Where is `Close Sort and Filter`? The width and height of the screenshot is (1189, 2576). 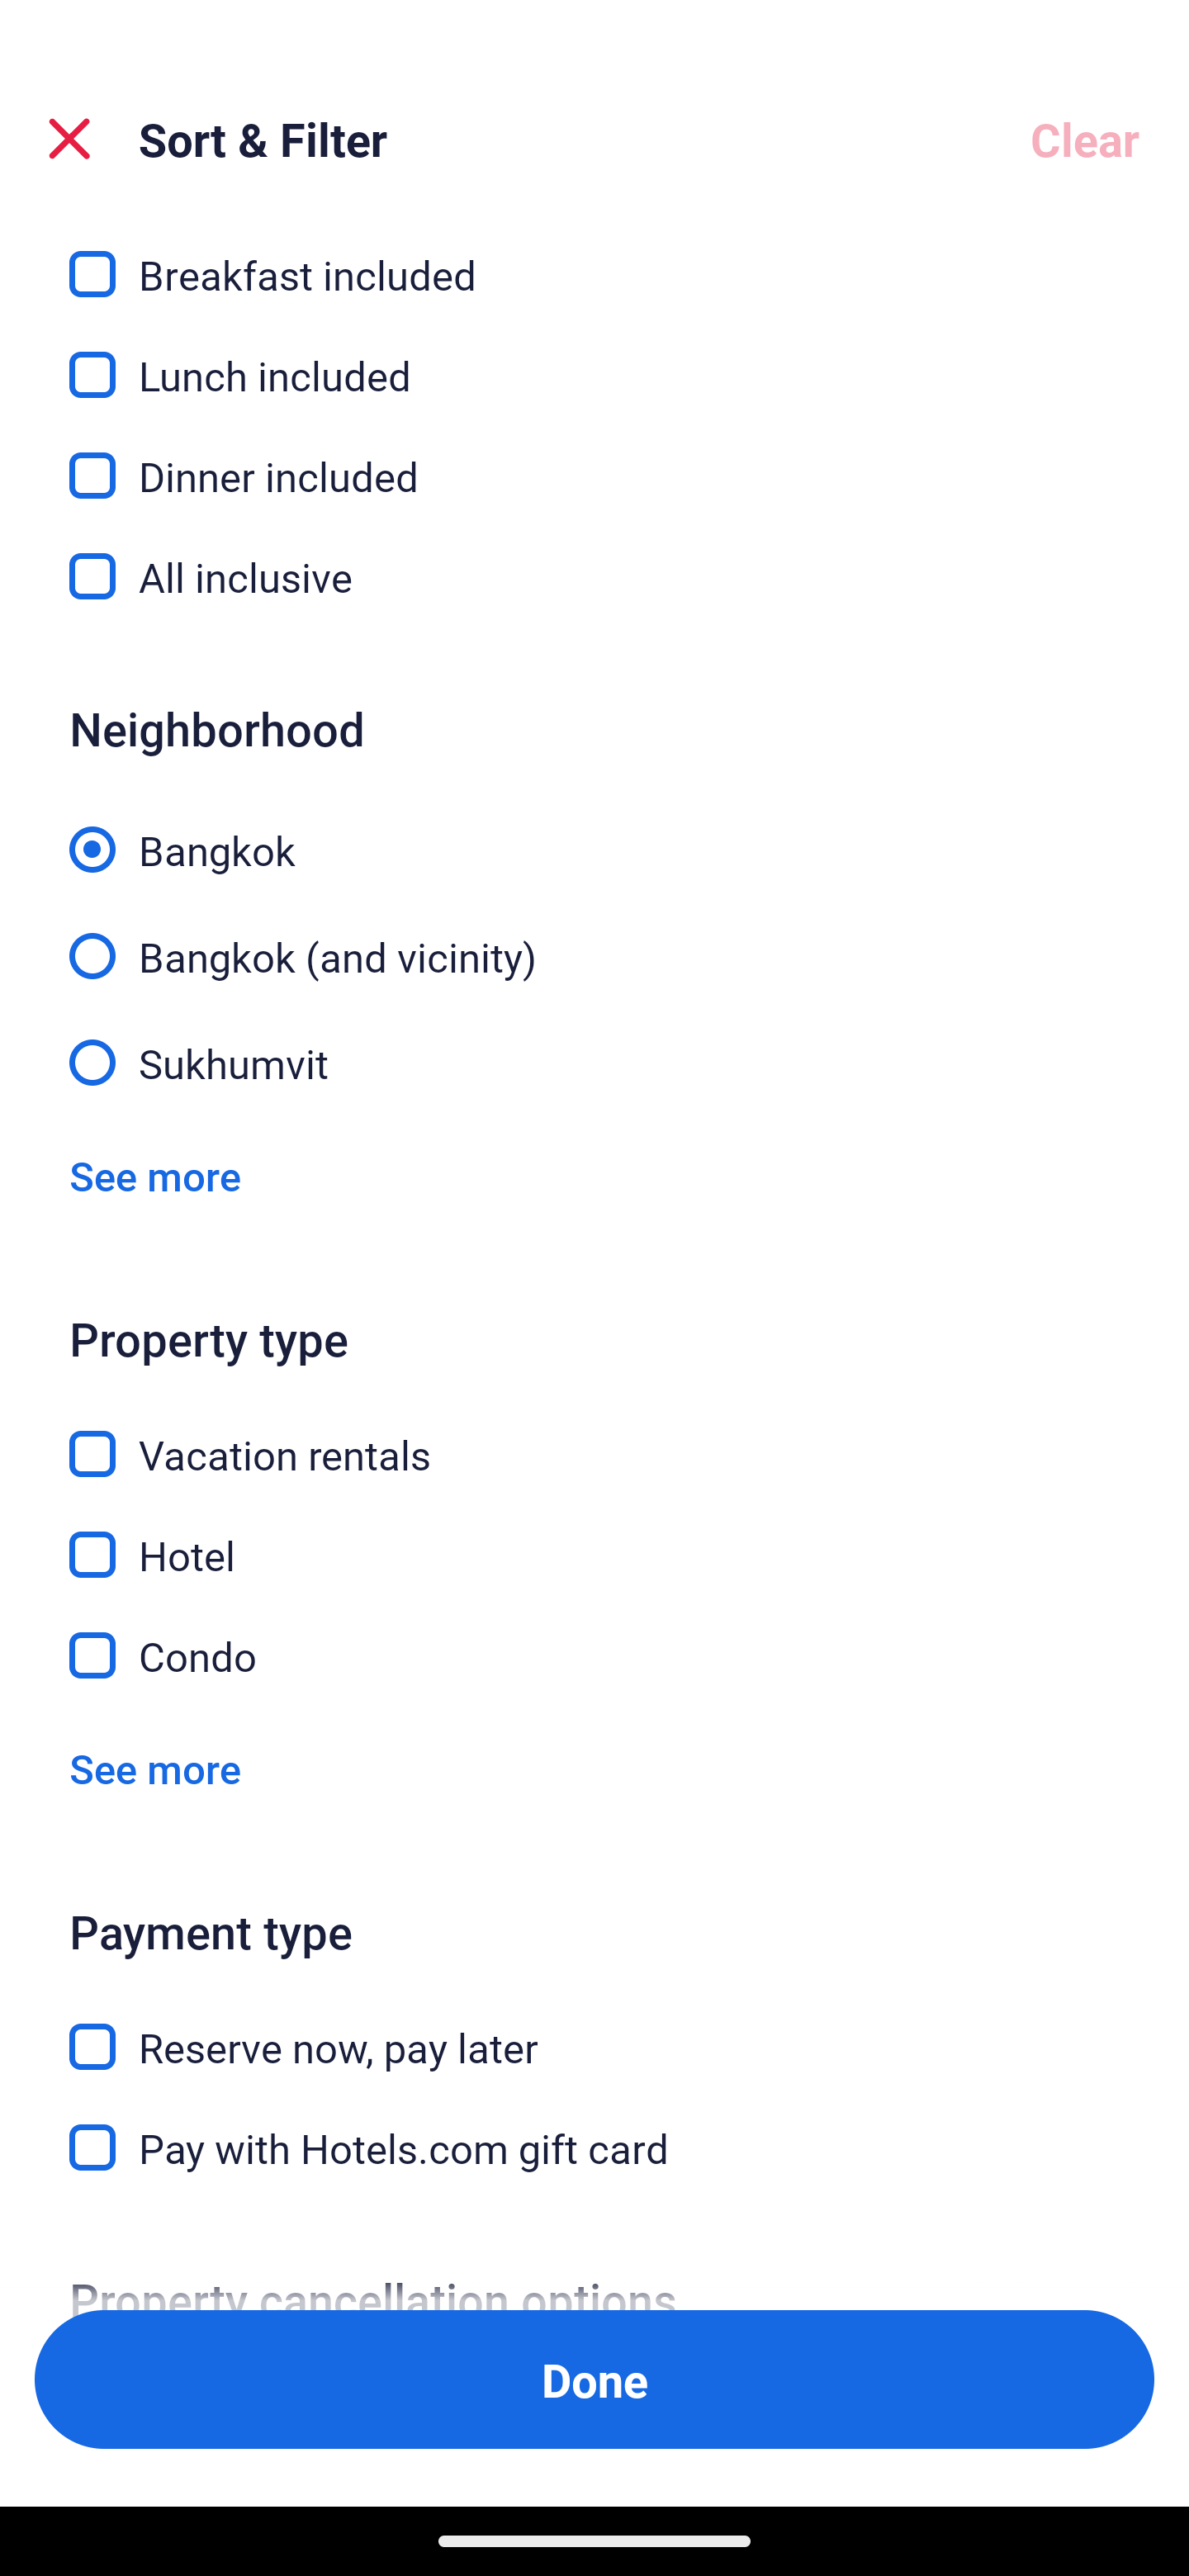 Close Sort and Filter is located at coordinates (69, 139).